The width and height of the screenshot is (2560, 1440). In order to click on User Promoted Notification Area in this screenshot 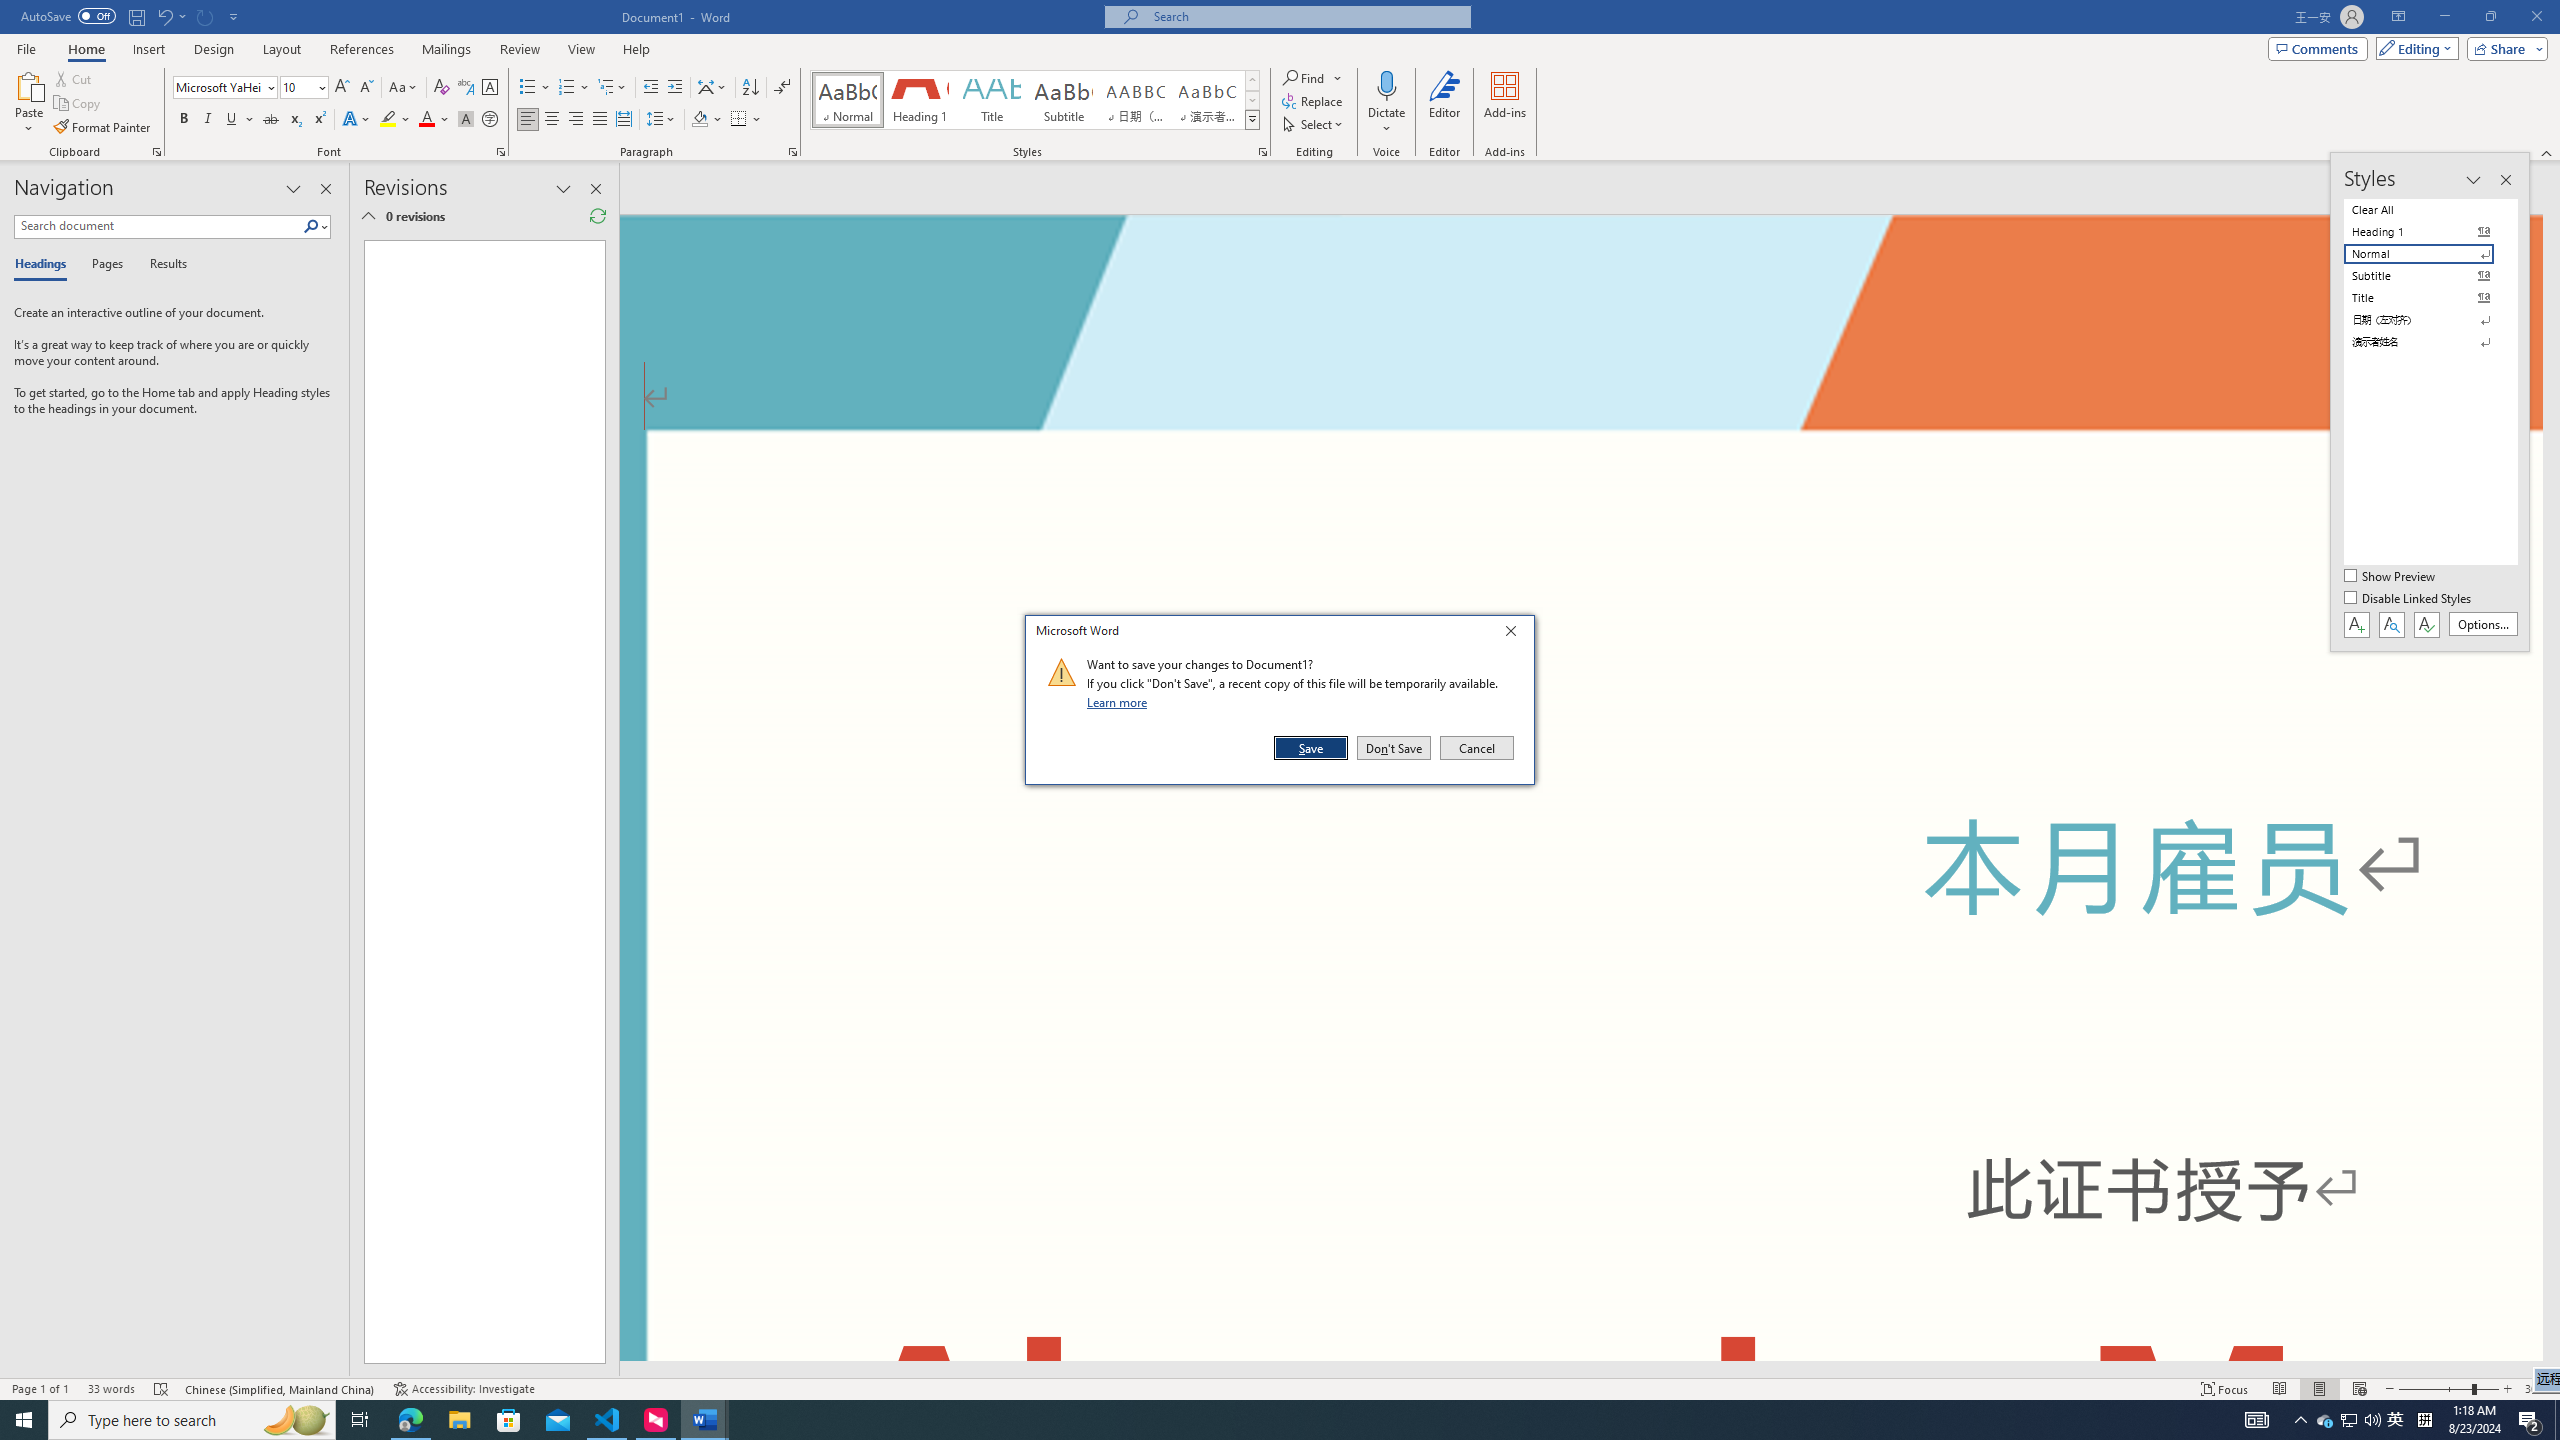, I will do `click(2350, 1420)`.